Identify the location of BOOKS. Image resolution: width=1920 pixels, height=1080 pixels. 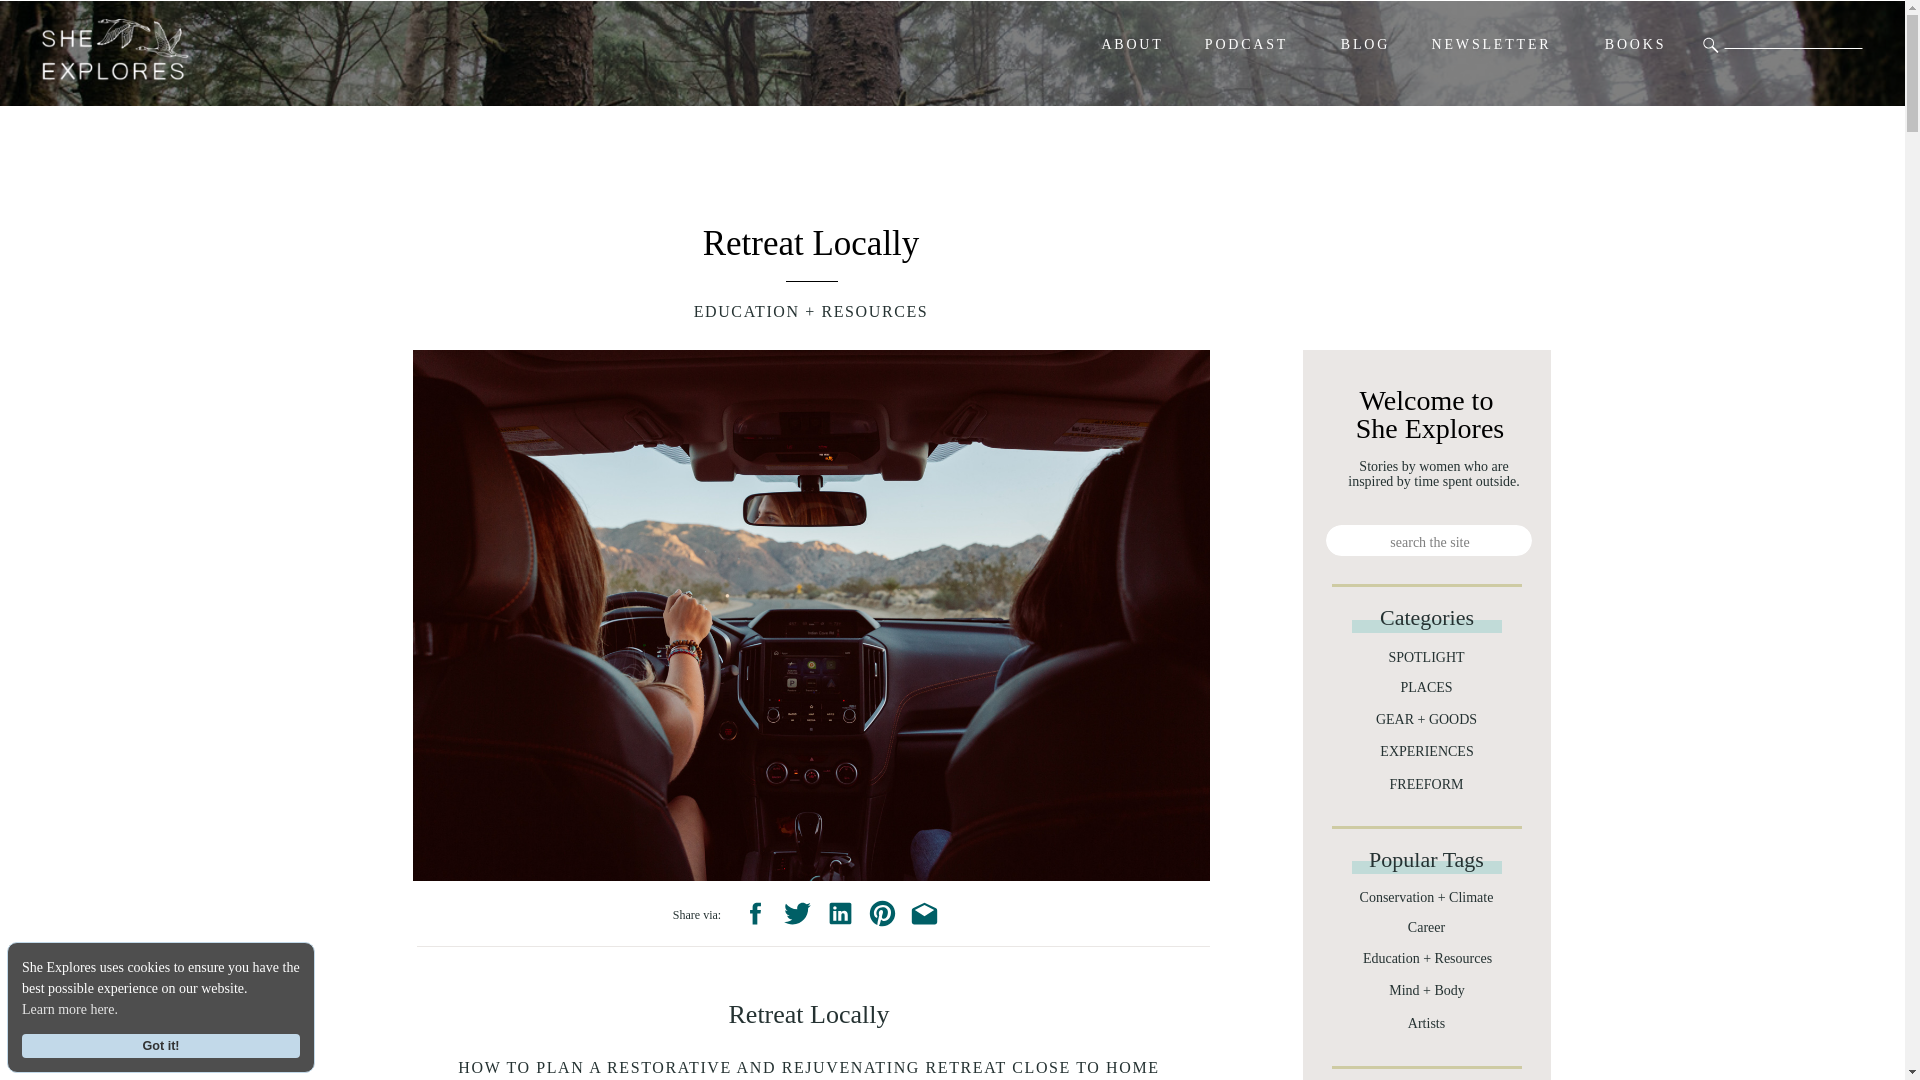
(1634, 45).